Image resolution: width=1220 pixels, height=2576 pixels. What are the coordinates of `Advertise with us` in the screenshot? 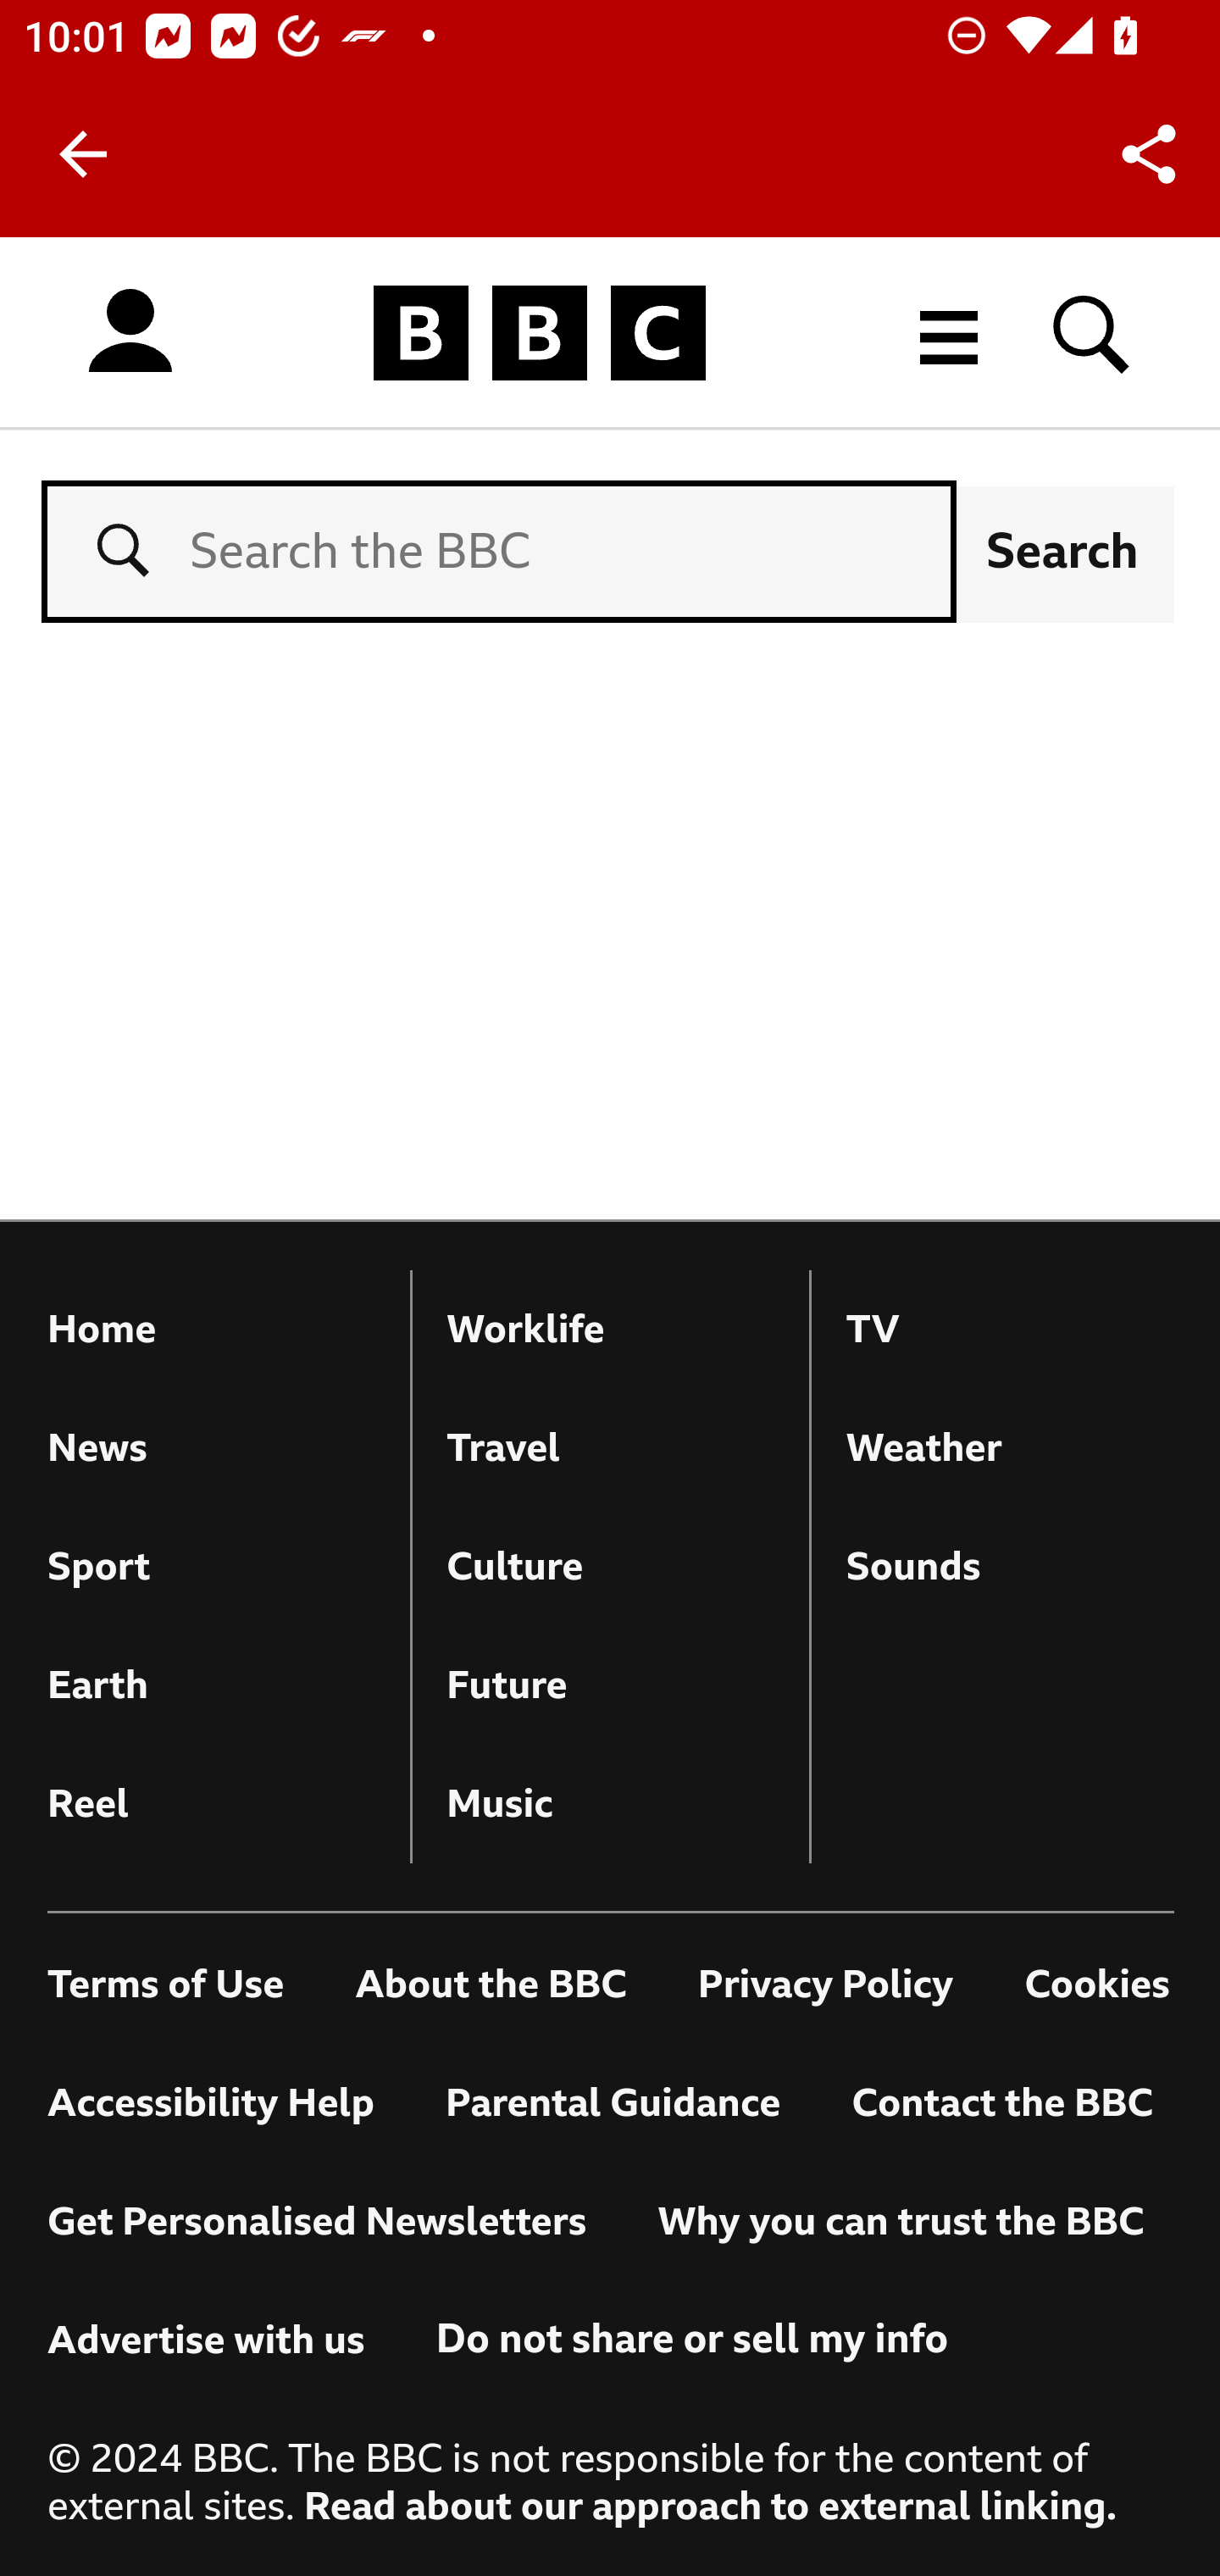 It's located at (208, 2341).